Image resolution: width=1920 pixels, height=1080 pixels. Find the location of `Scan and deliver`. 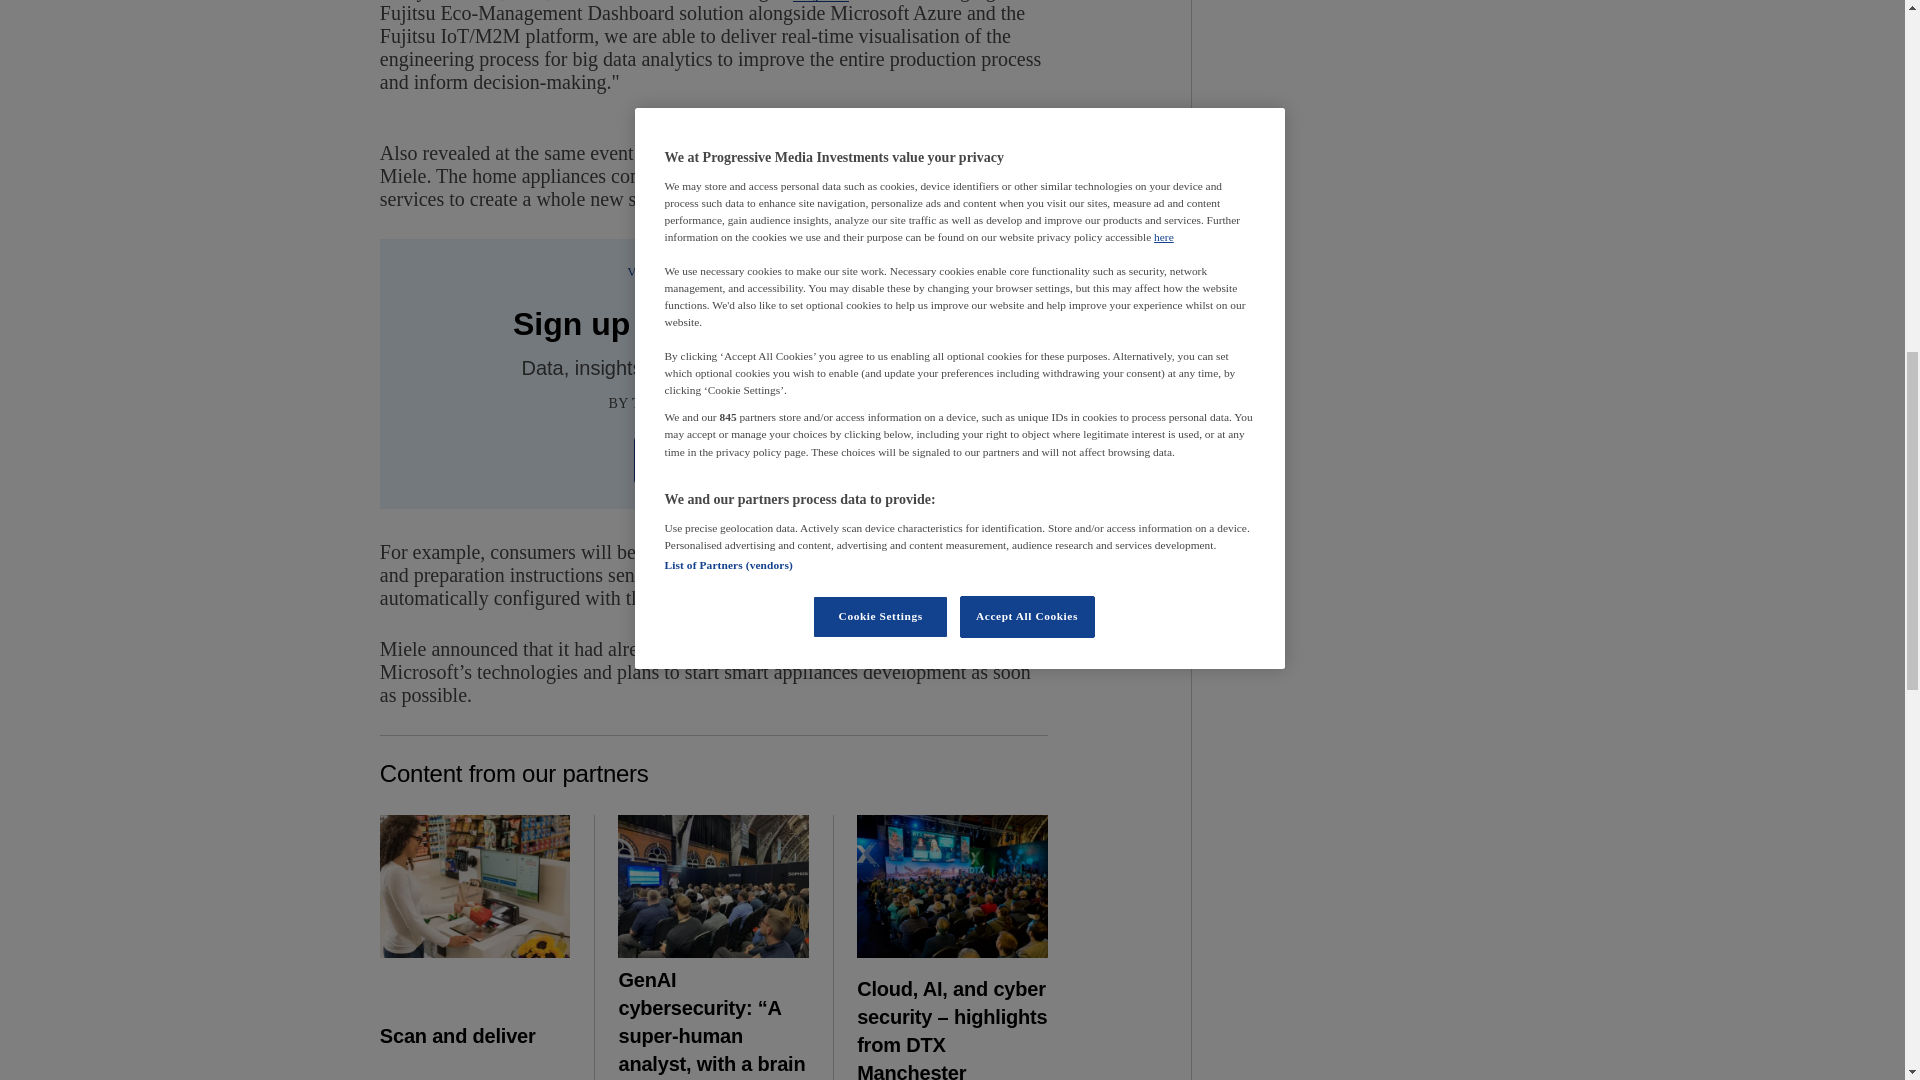

Scan and deliver is located at coordinates (475, 886).